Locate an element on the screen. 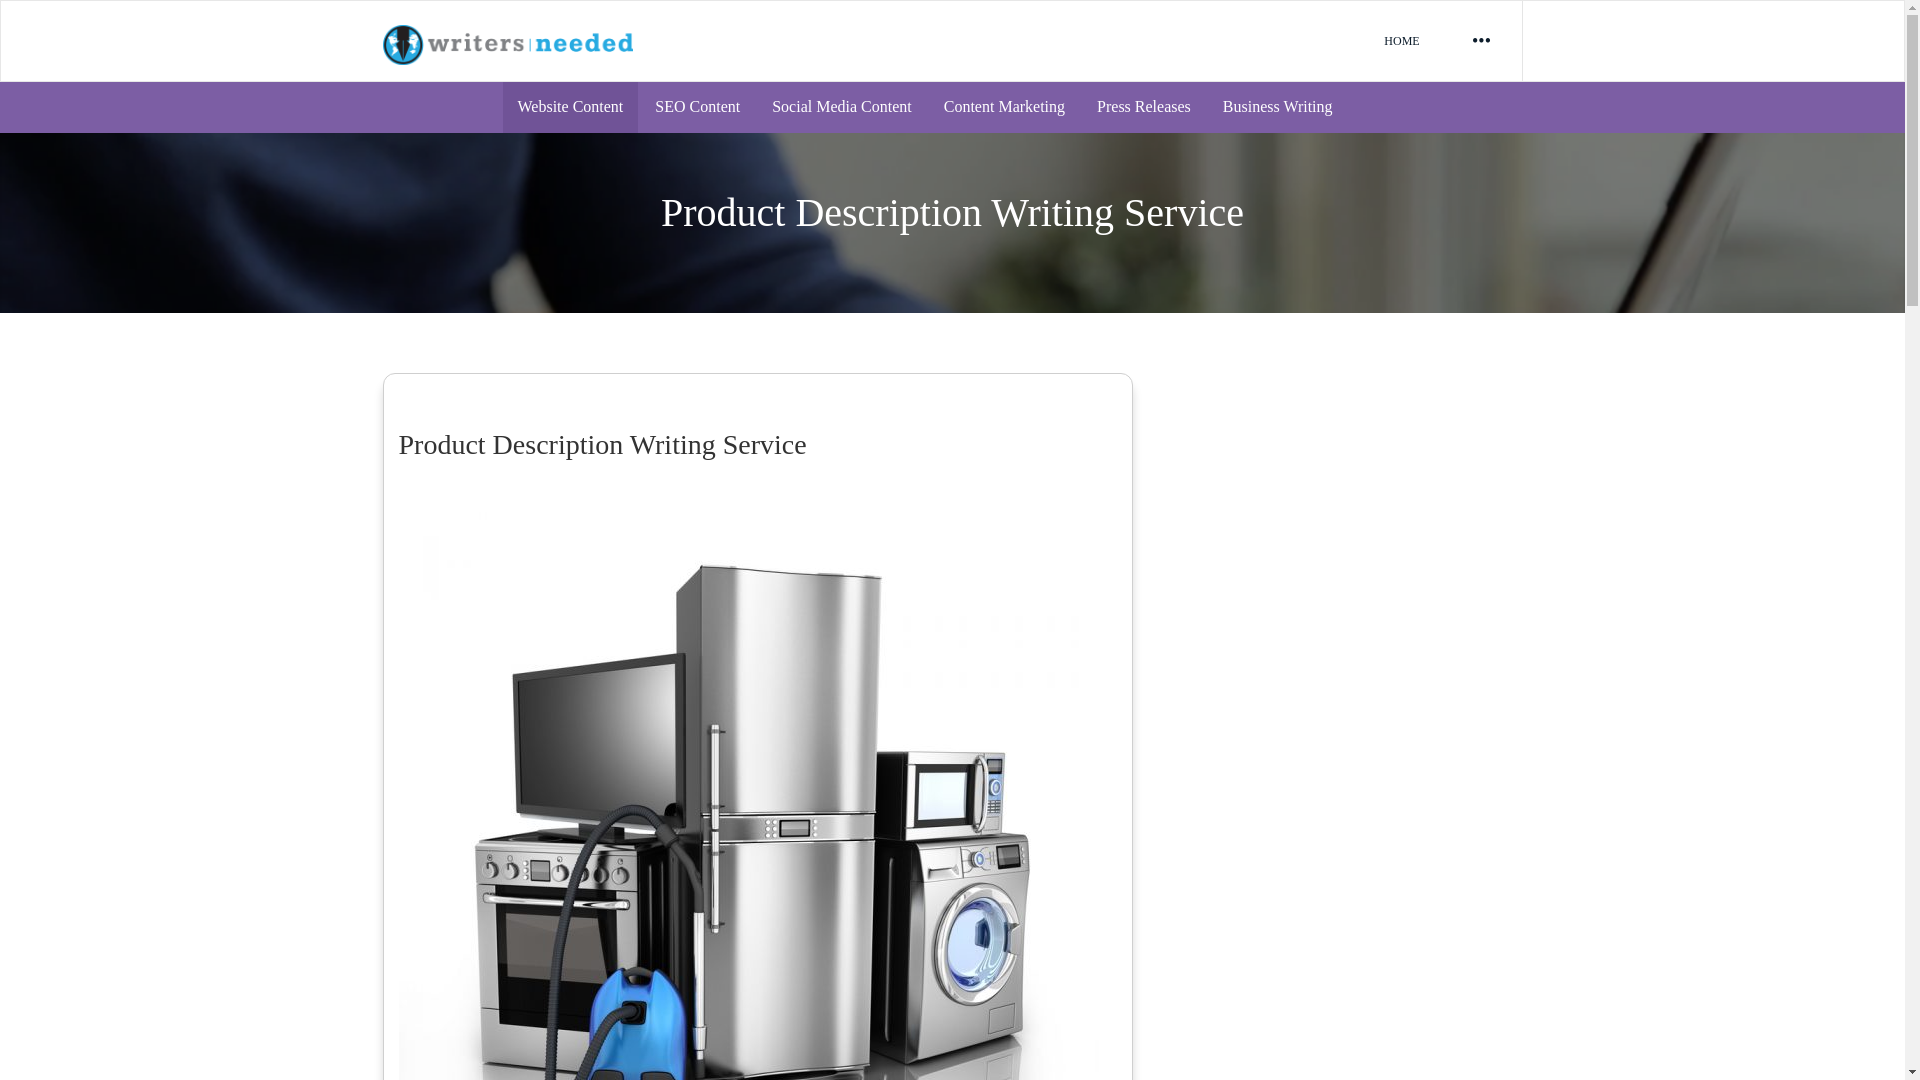  Website Content is located at coordinates (569, 107).